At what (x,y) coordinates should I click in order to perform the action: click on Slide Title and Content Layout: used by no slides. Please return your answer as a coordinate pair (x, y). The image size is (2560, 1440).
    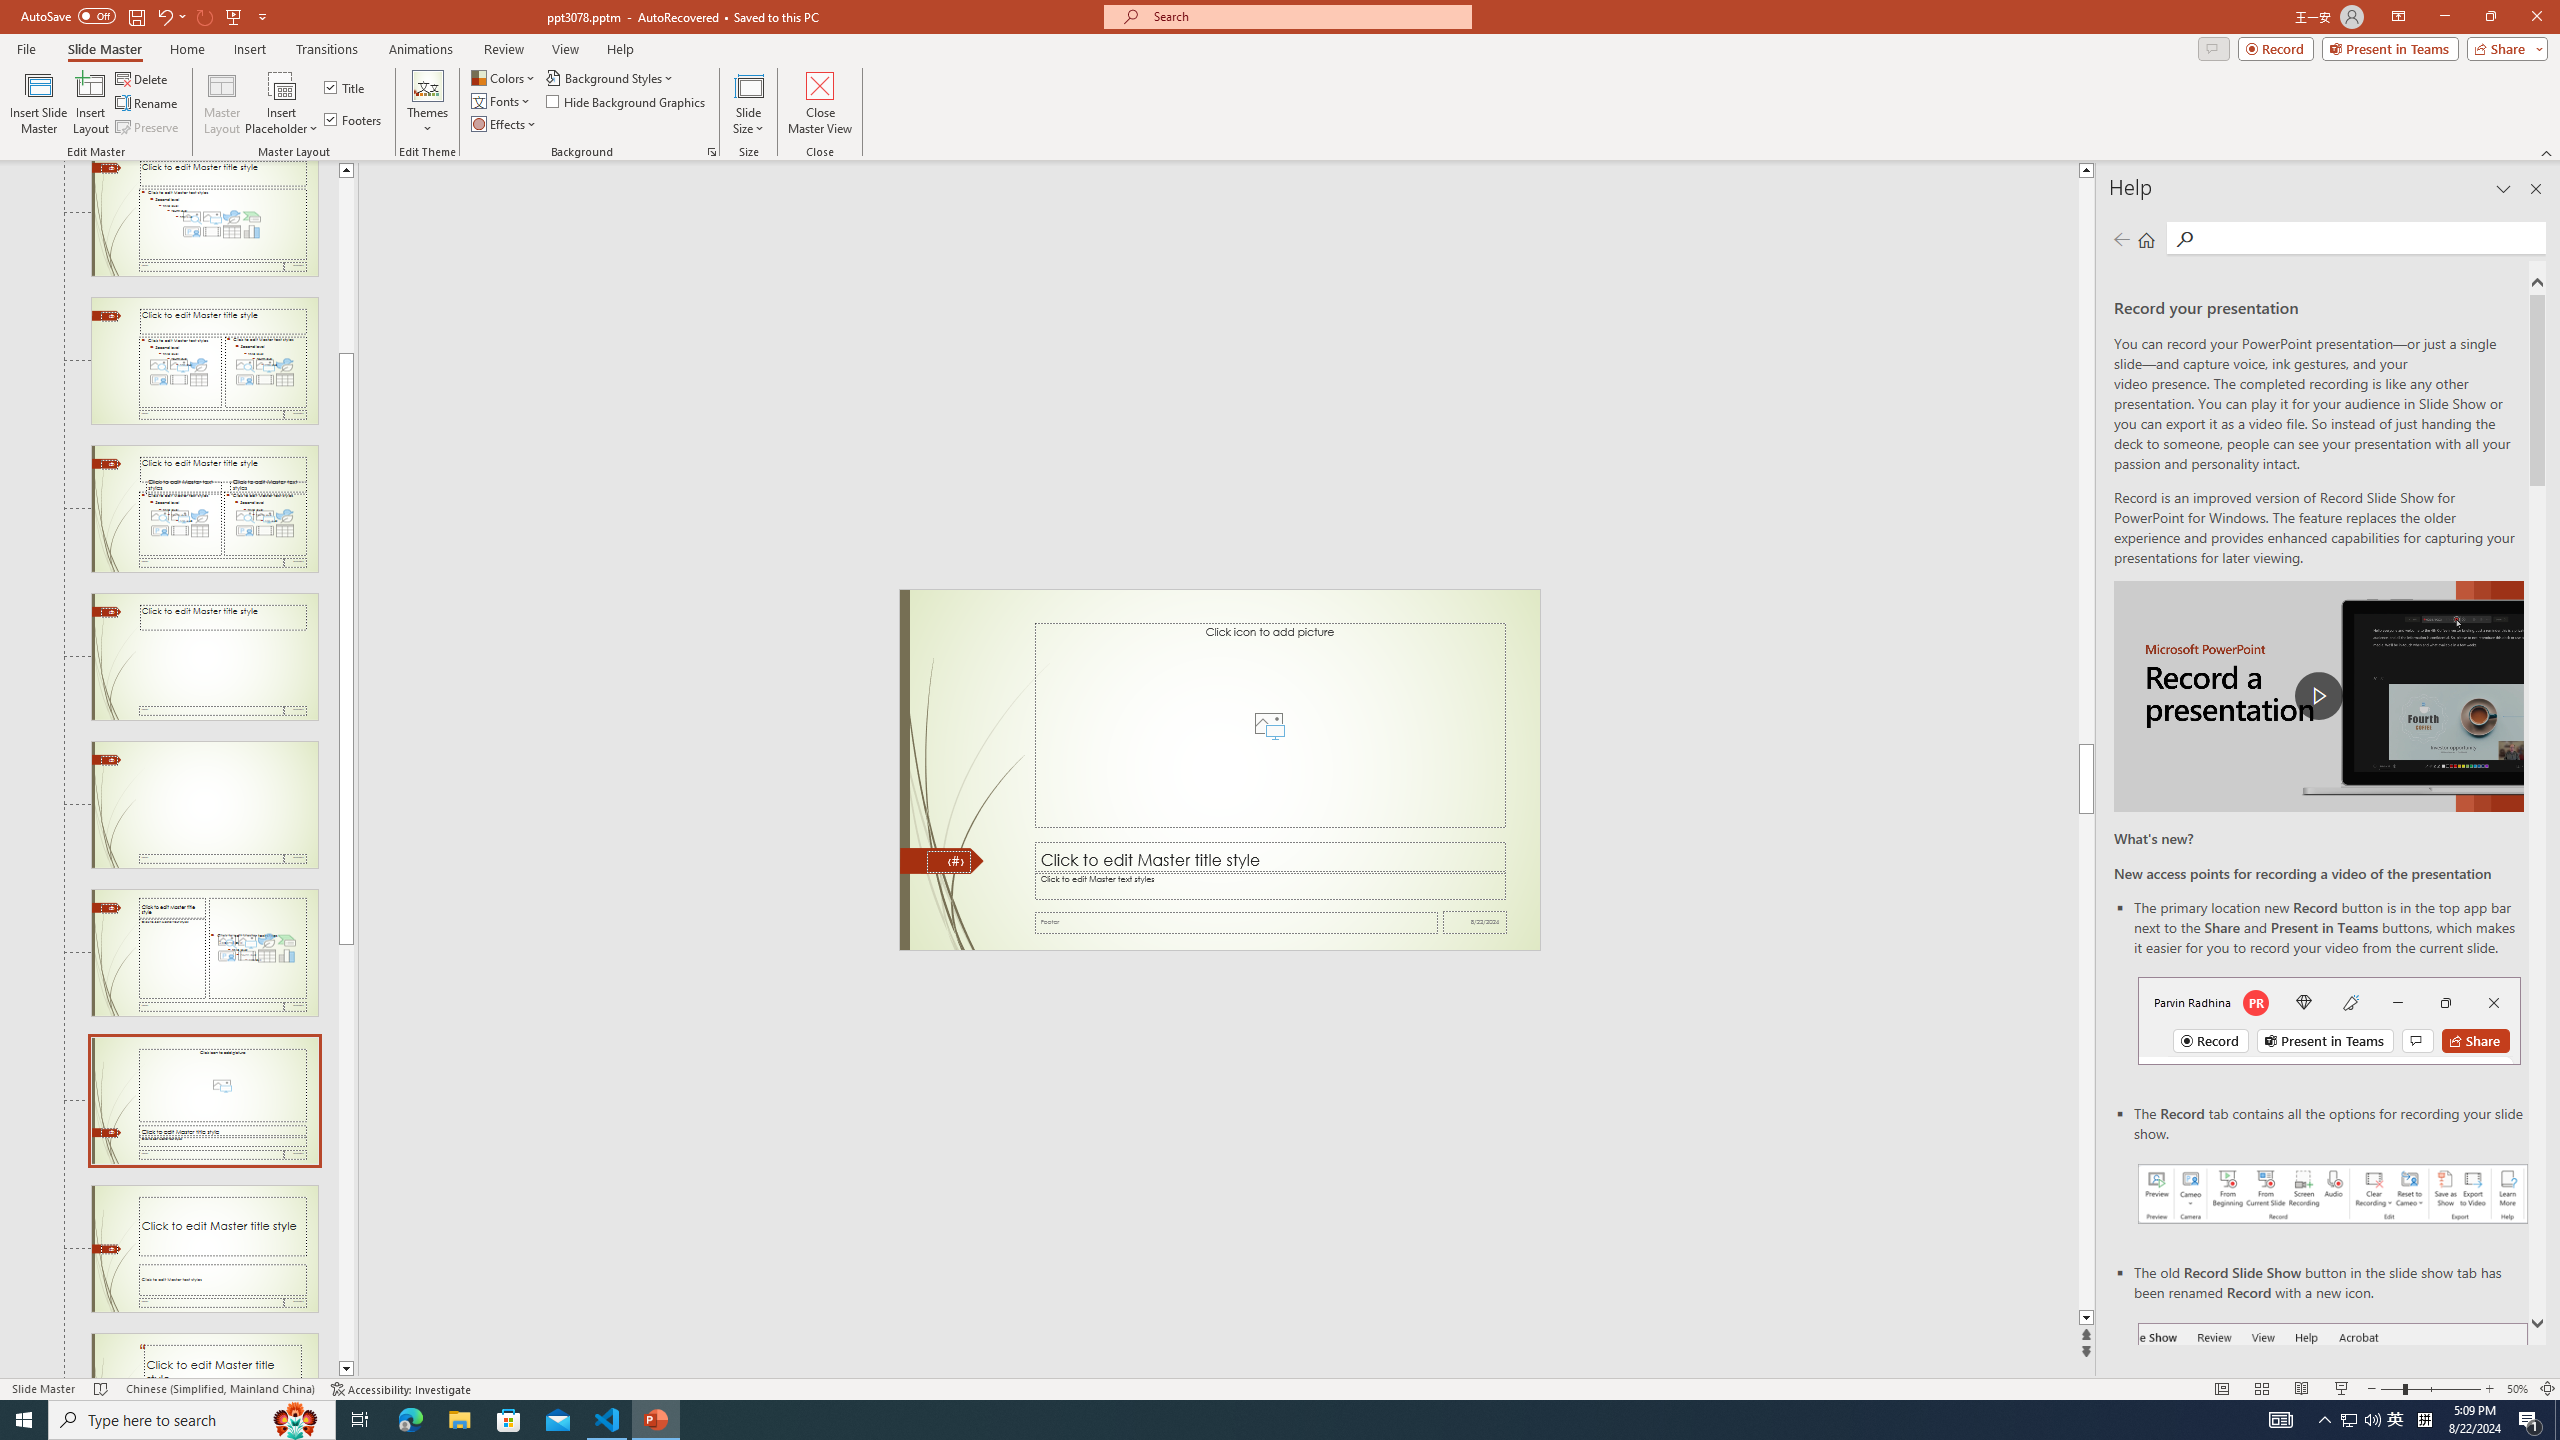
    Looking at the image, I should click on (204, 218).